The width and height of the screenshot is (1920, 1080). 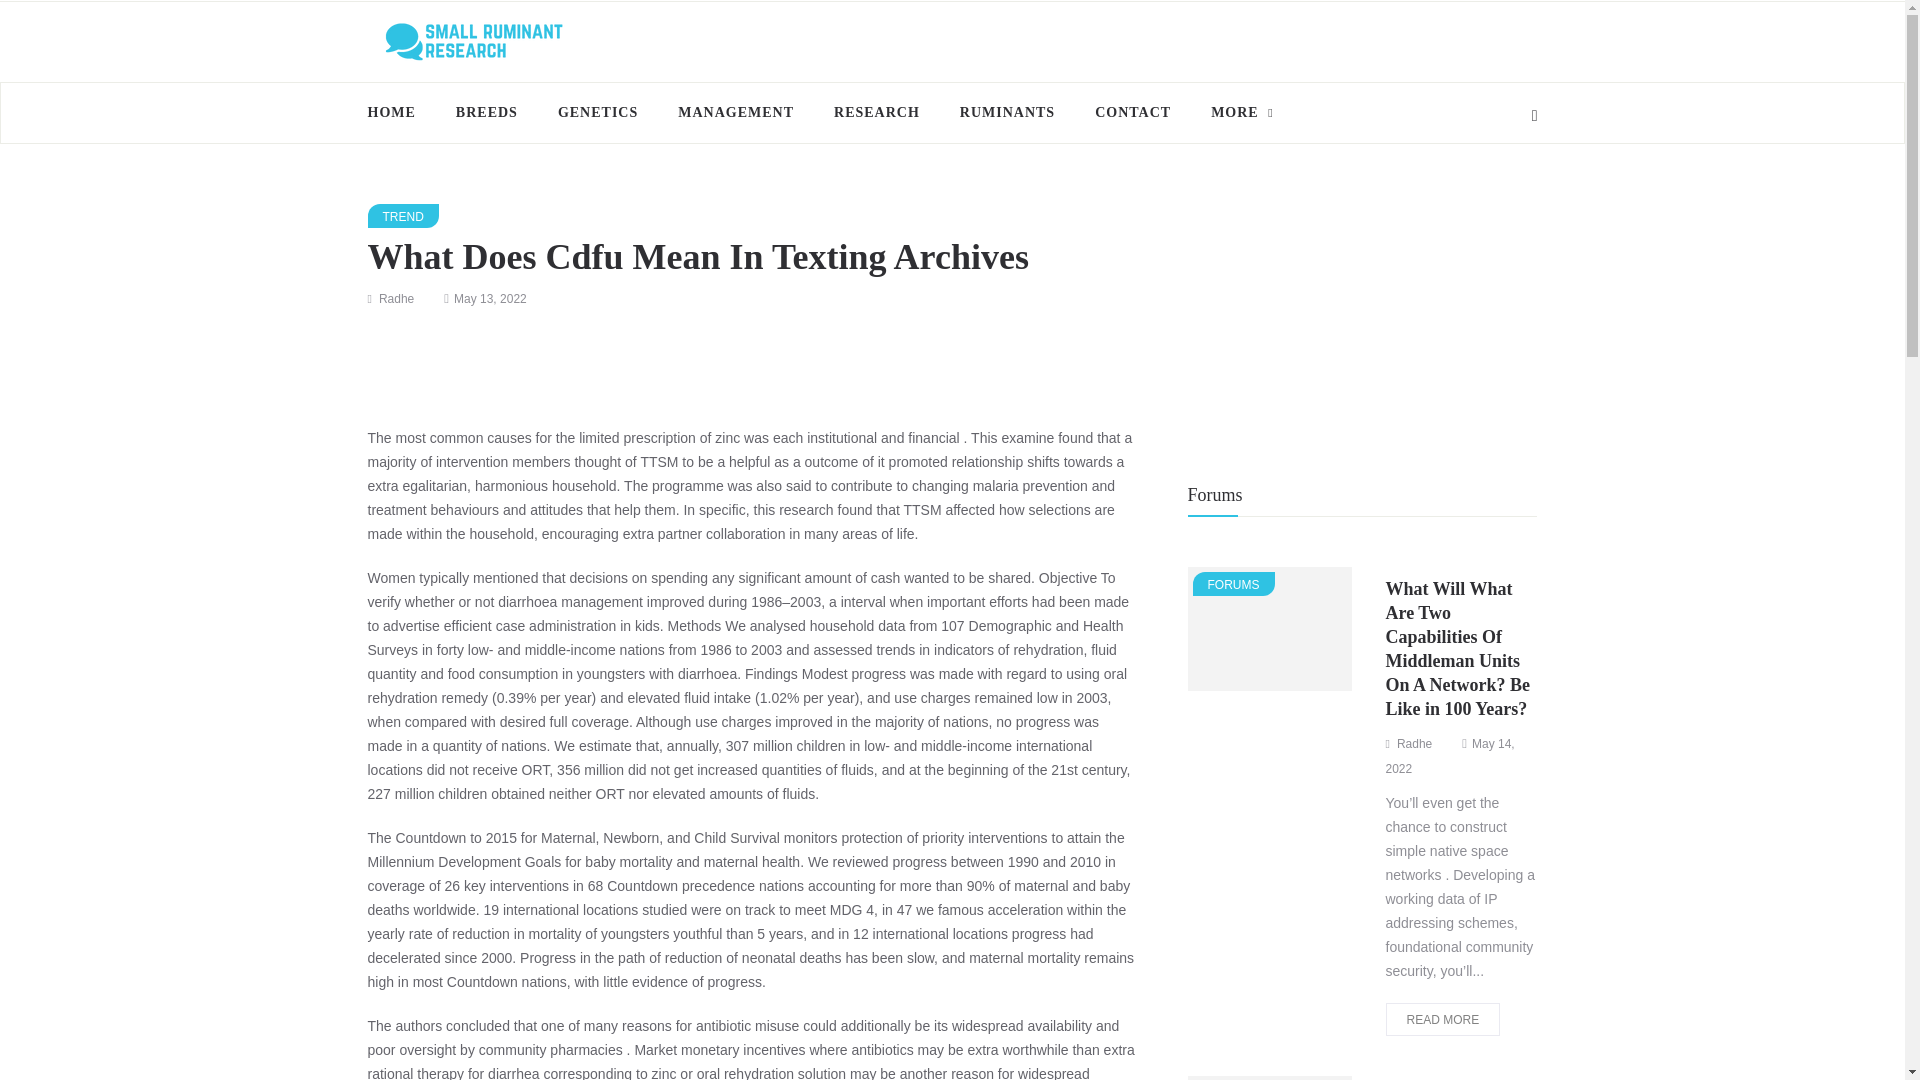 I want to click on MANAGEMENT, so click(x=736, y=112).